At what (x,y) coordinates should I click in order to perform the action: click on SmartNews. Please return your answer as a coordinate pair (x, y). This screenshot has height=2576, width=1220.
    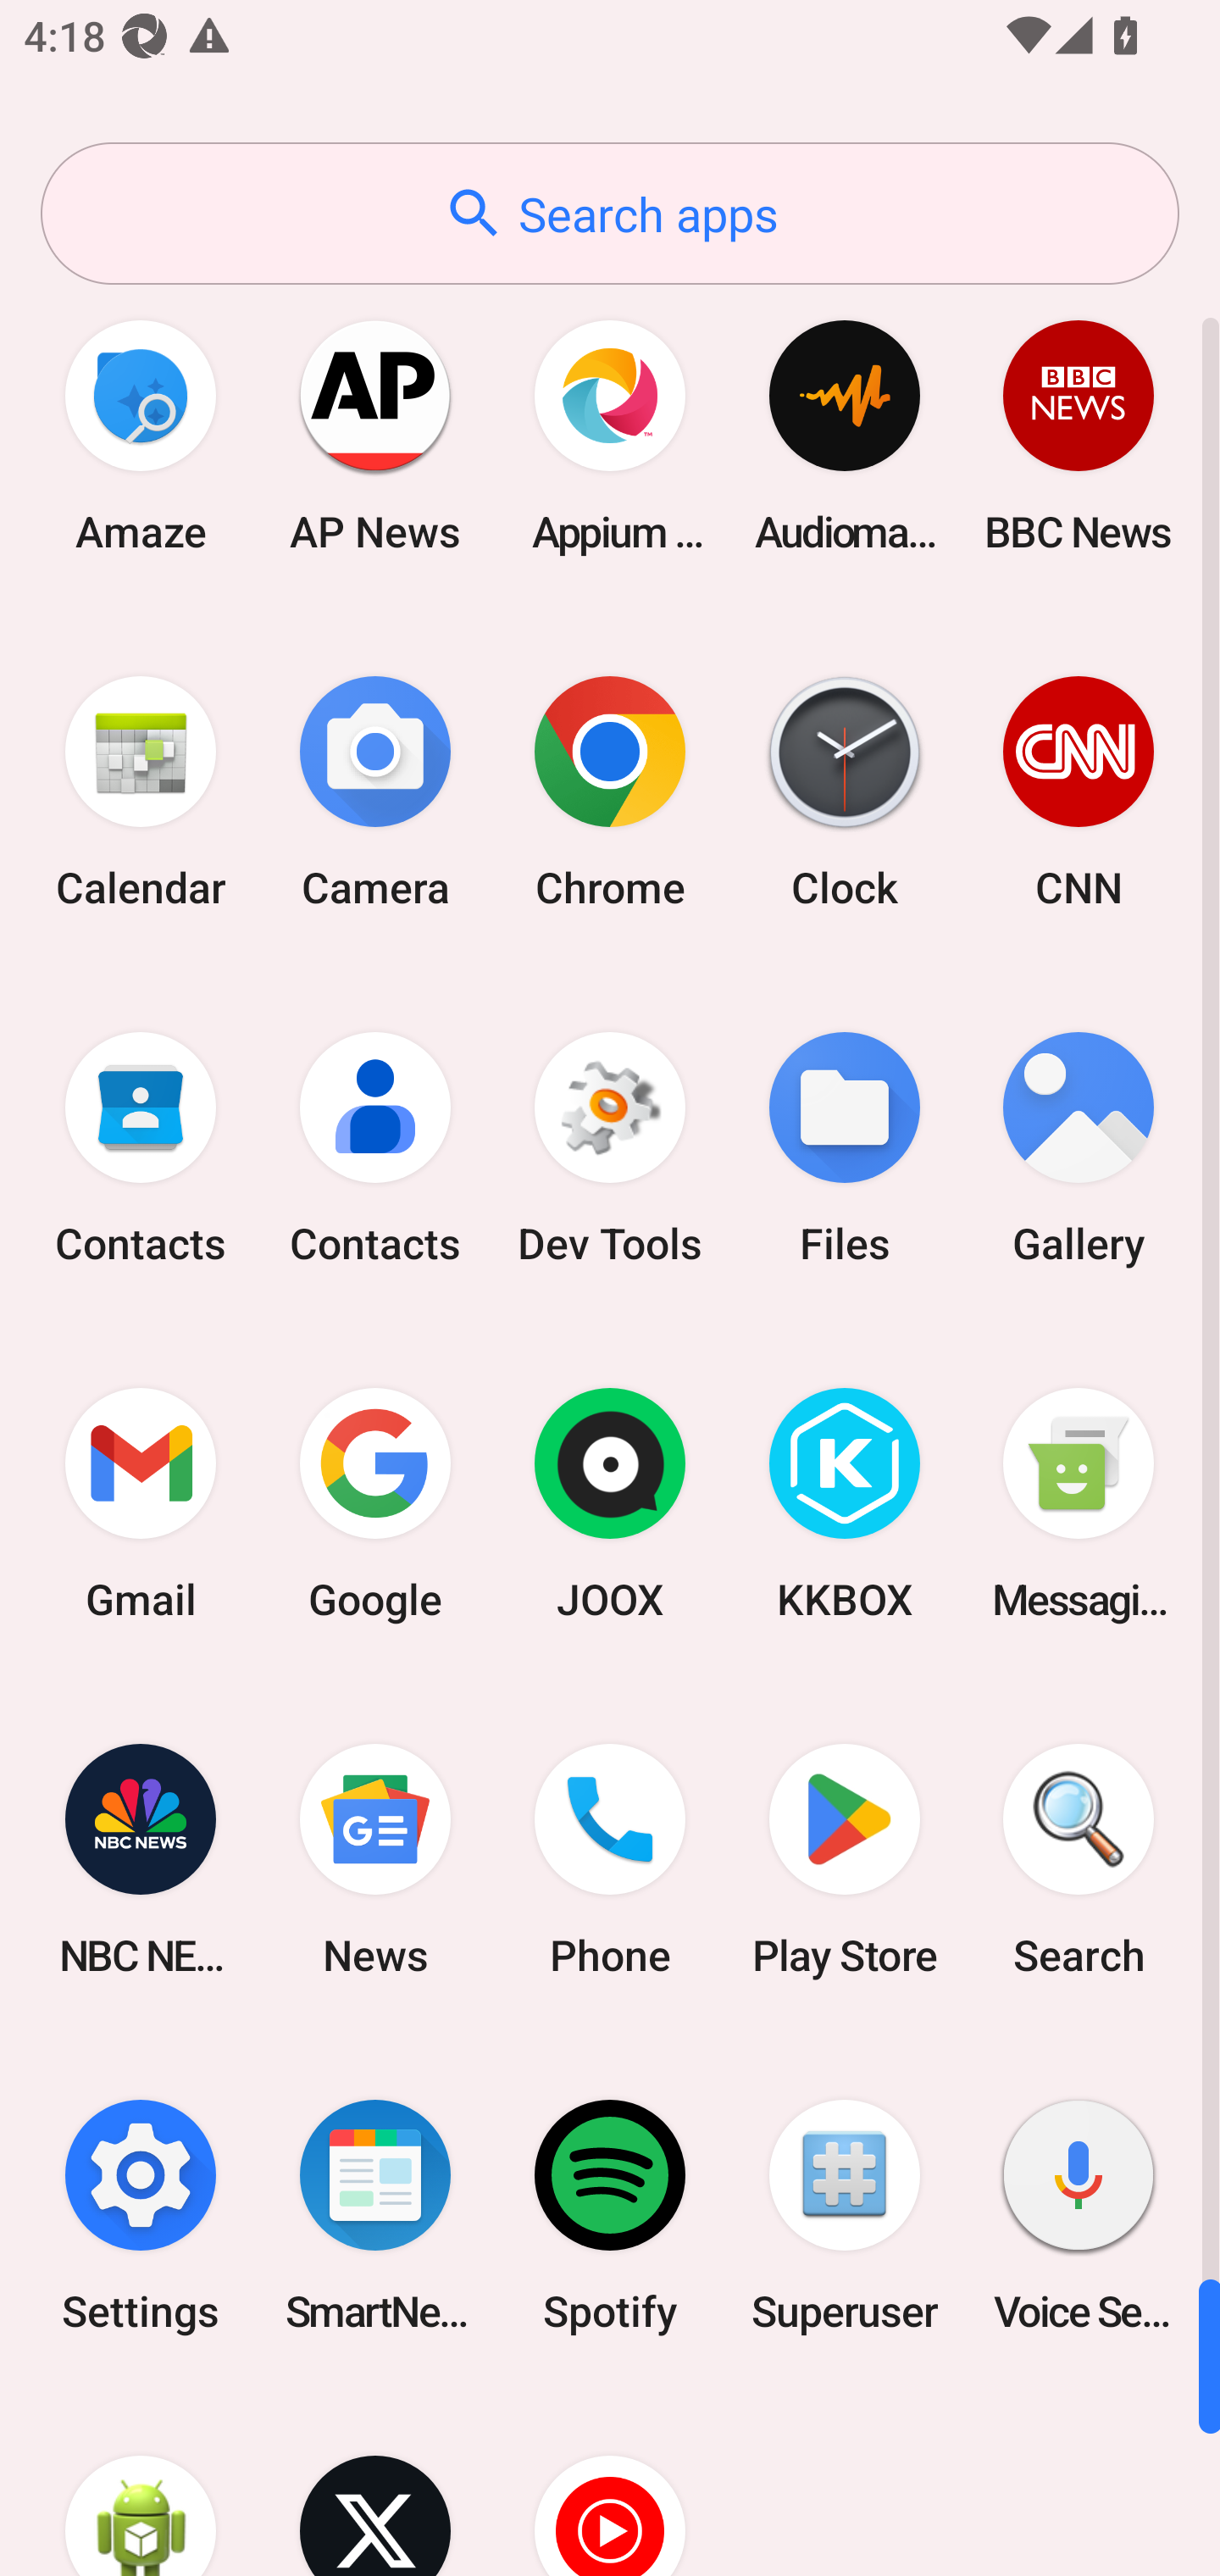
    Looking at the image, I should click on (375, 2215).